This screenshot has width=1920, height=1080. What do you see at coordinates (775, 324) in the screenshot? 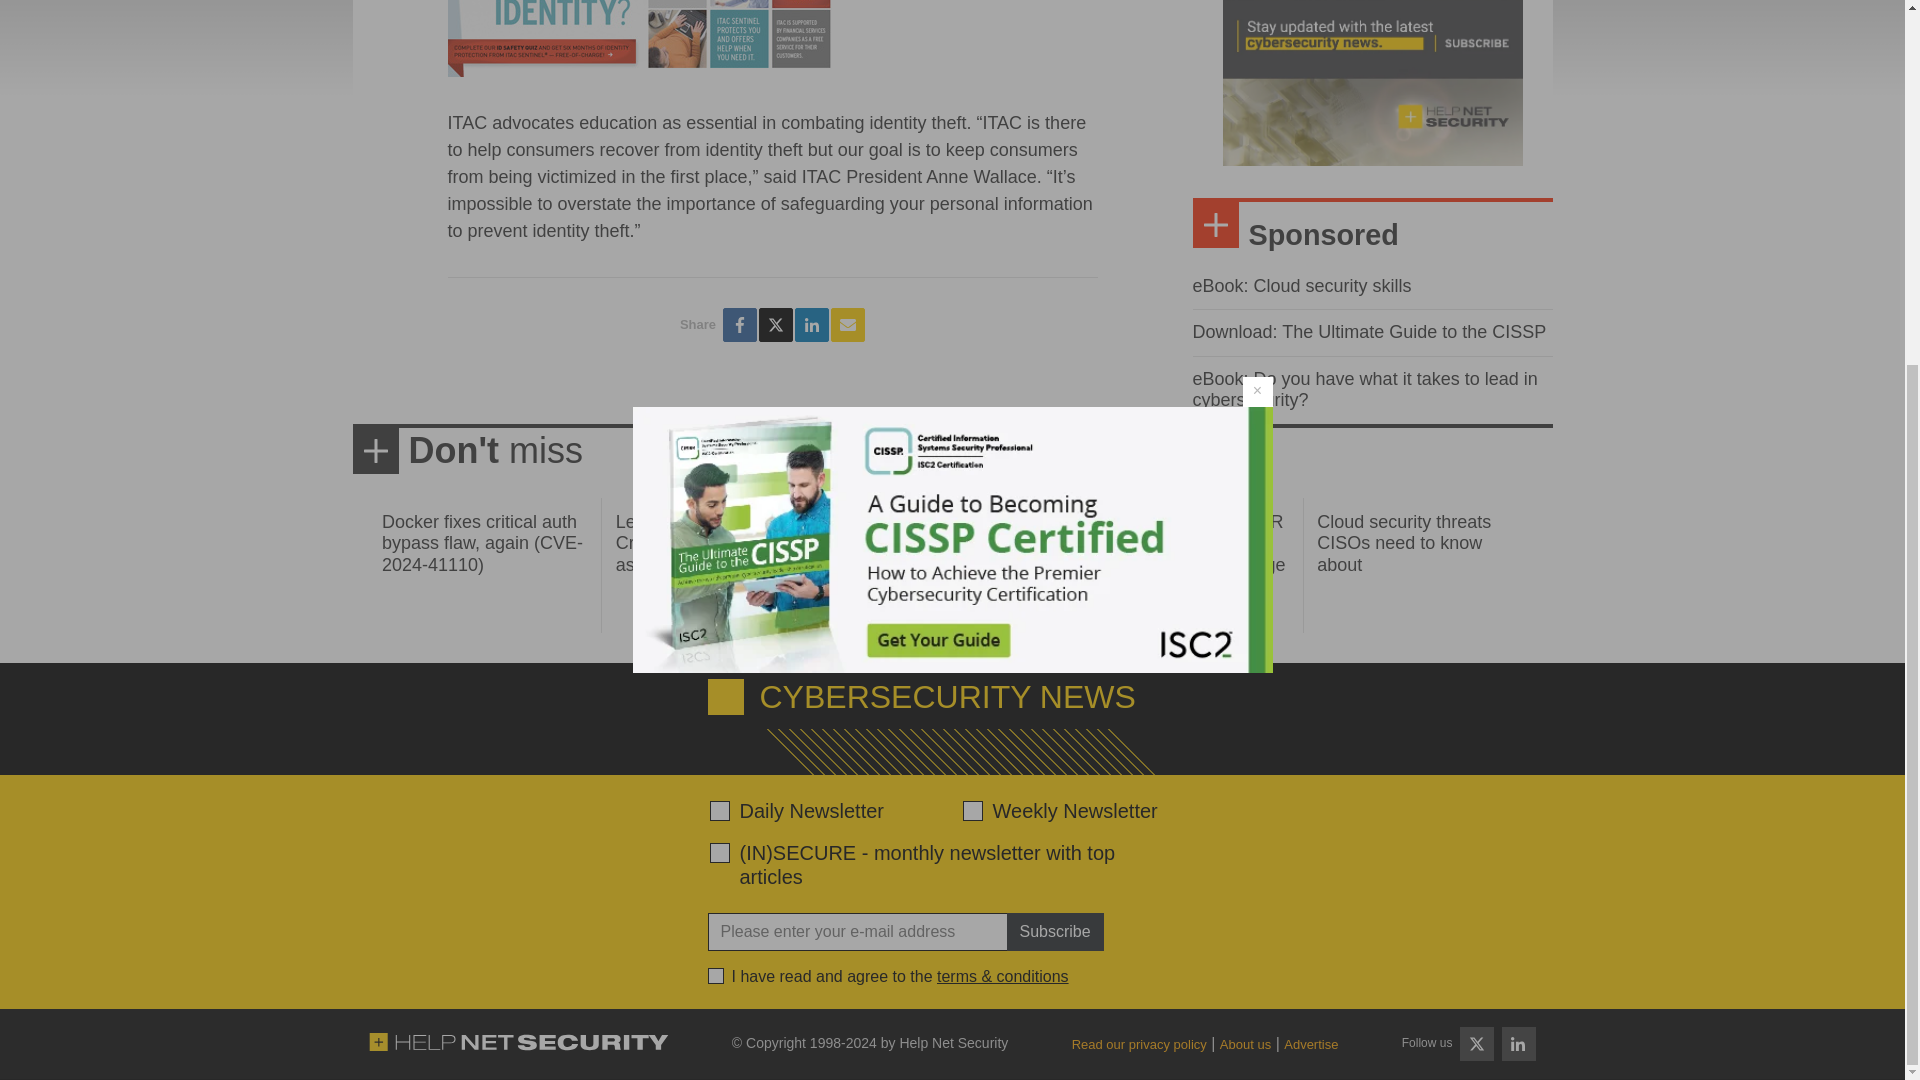
I see `Share Identity theft prevention quiz from ITAC on Twitter` at bounding box center [775, 324].